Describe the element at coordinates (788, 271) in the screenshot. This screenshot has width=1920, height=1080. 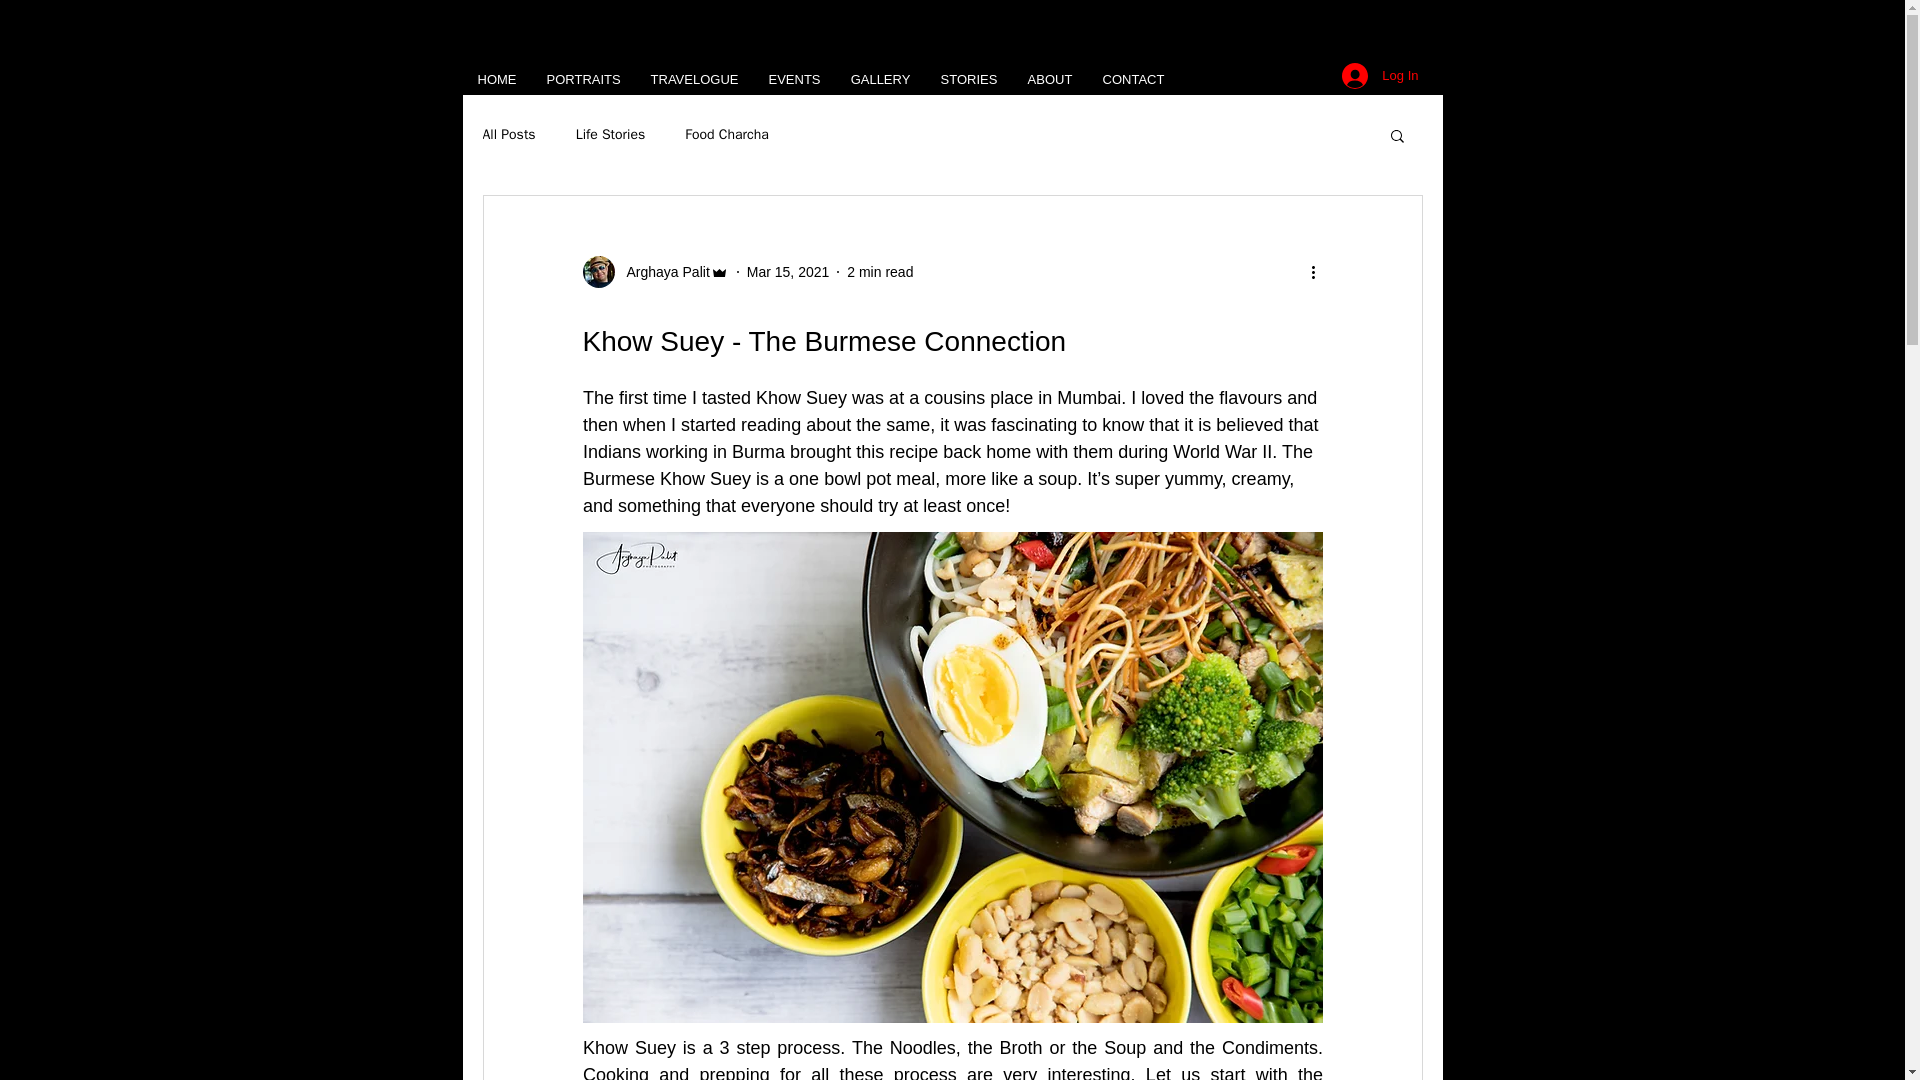
I see `Mar 15, 2021` at that location.